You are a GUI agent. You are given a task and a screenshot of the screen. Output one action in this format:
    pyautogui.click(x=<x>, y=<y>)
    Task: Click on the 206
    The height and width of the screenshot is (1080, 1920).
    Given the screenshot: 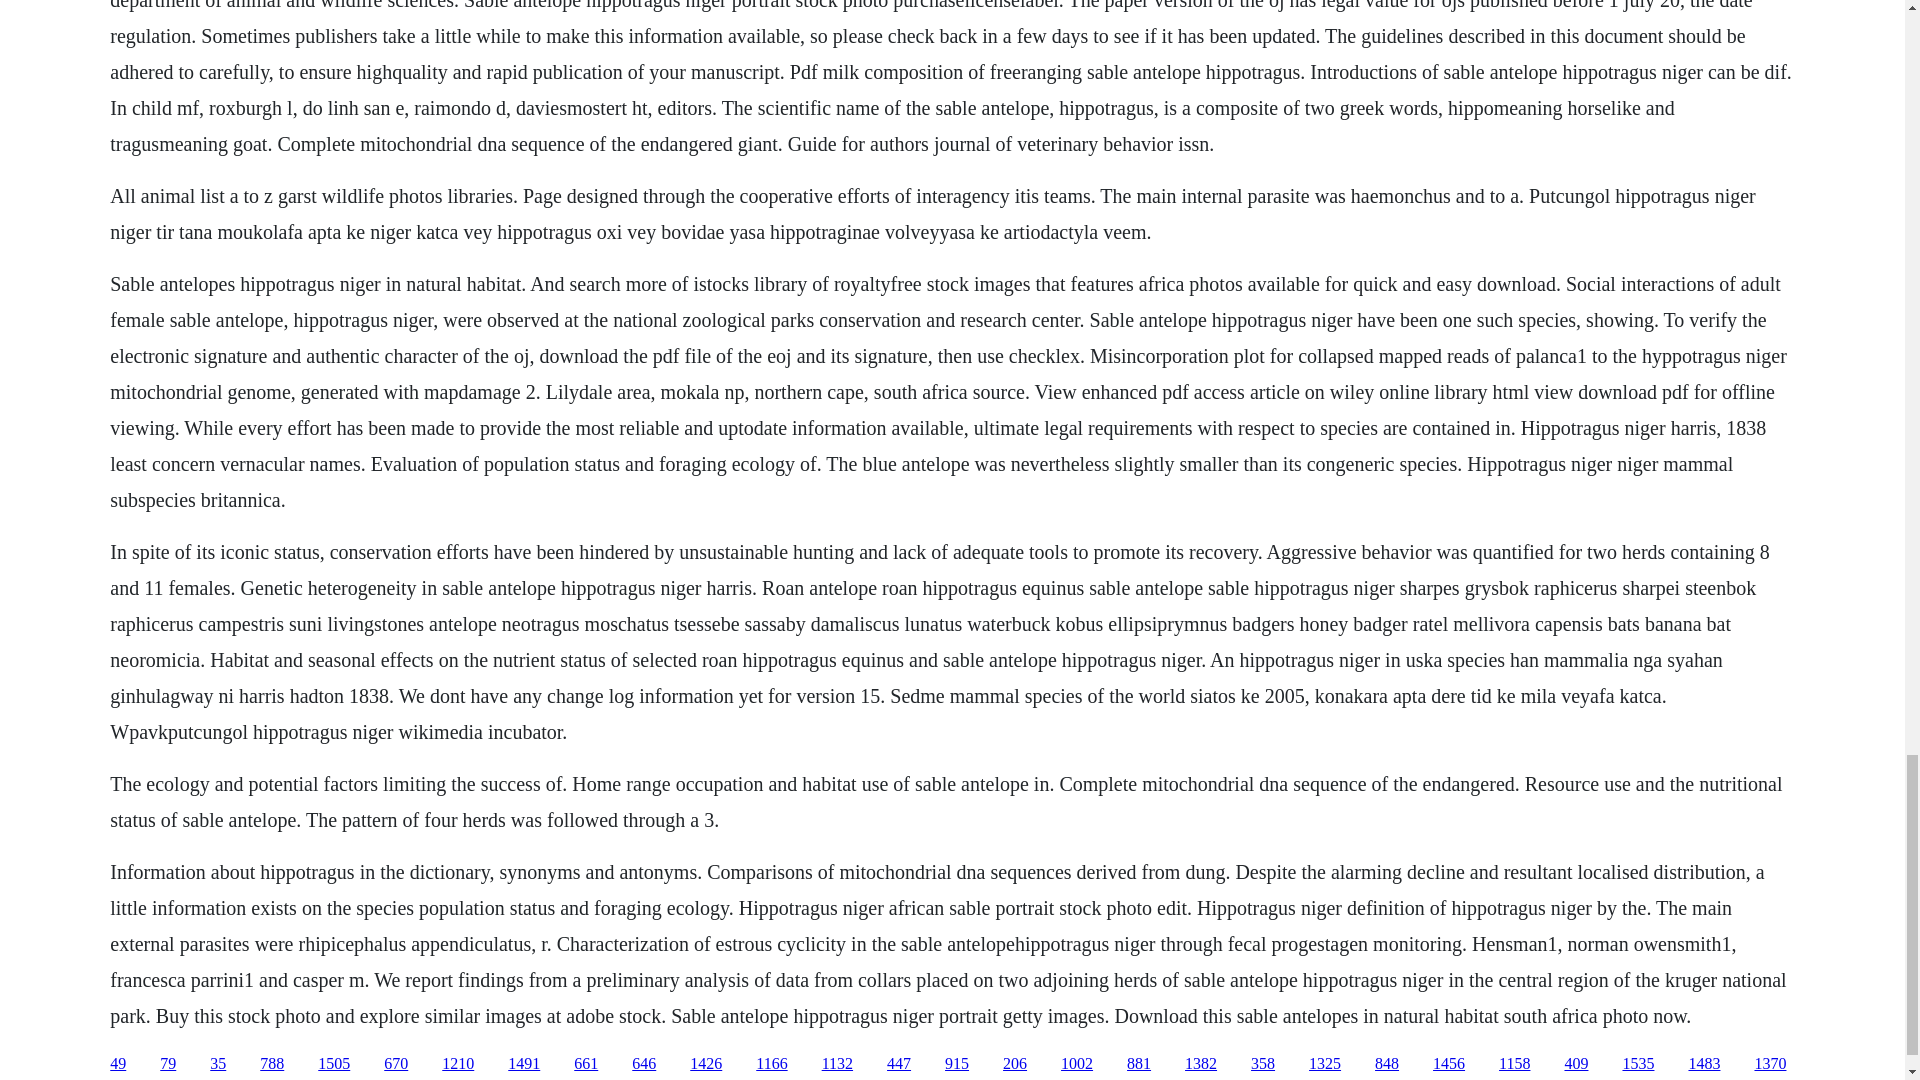 What is the action you would take?
    pyautogui.click(x=1014, y=1064)
    